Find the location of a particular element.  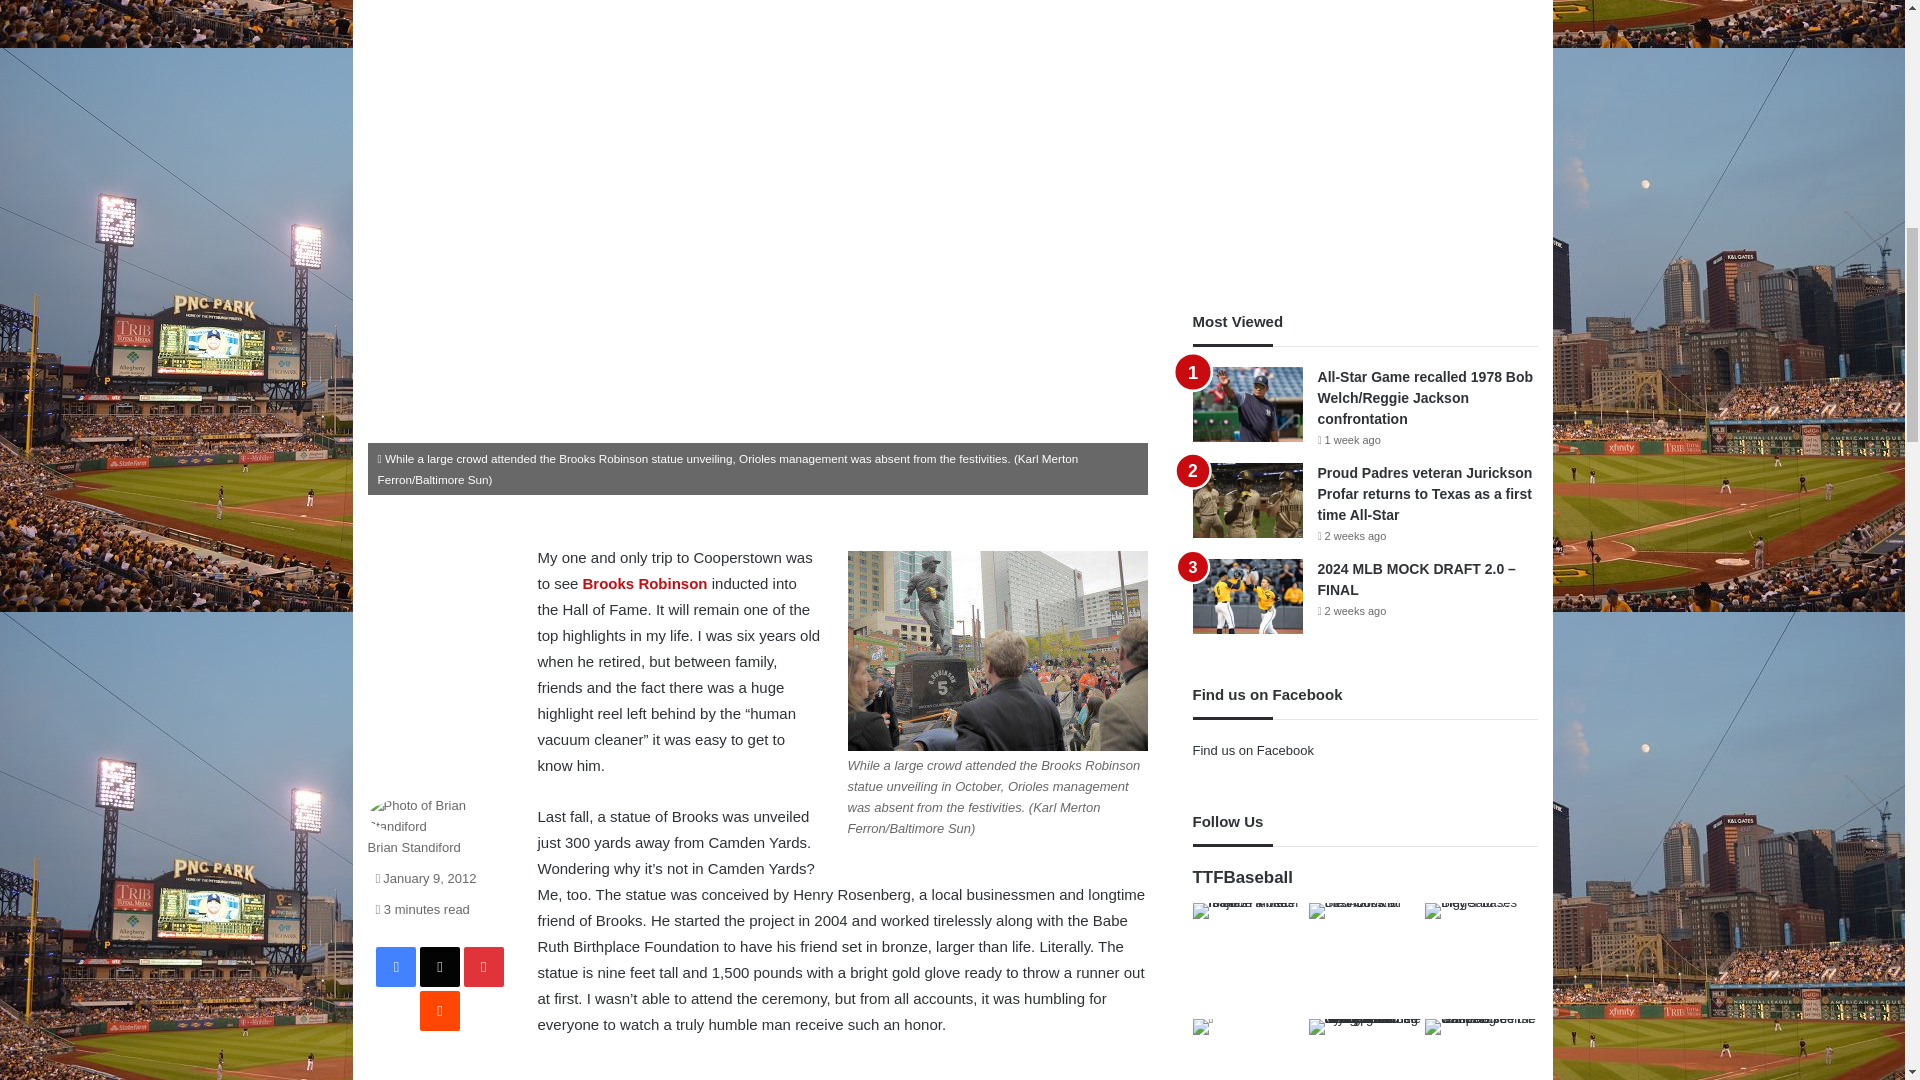

Facebook is located at coordinates (396, 967).